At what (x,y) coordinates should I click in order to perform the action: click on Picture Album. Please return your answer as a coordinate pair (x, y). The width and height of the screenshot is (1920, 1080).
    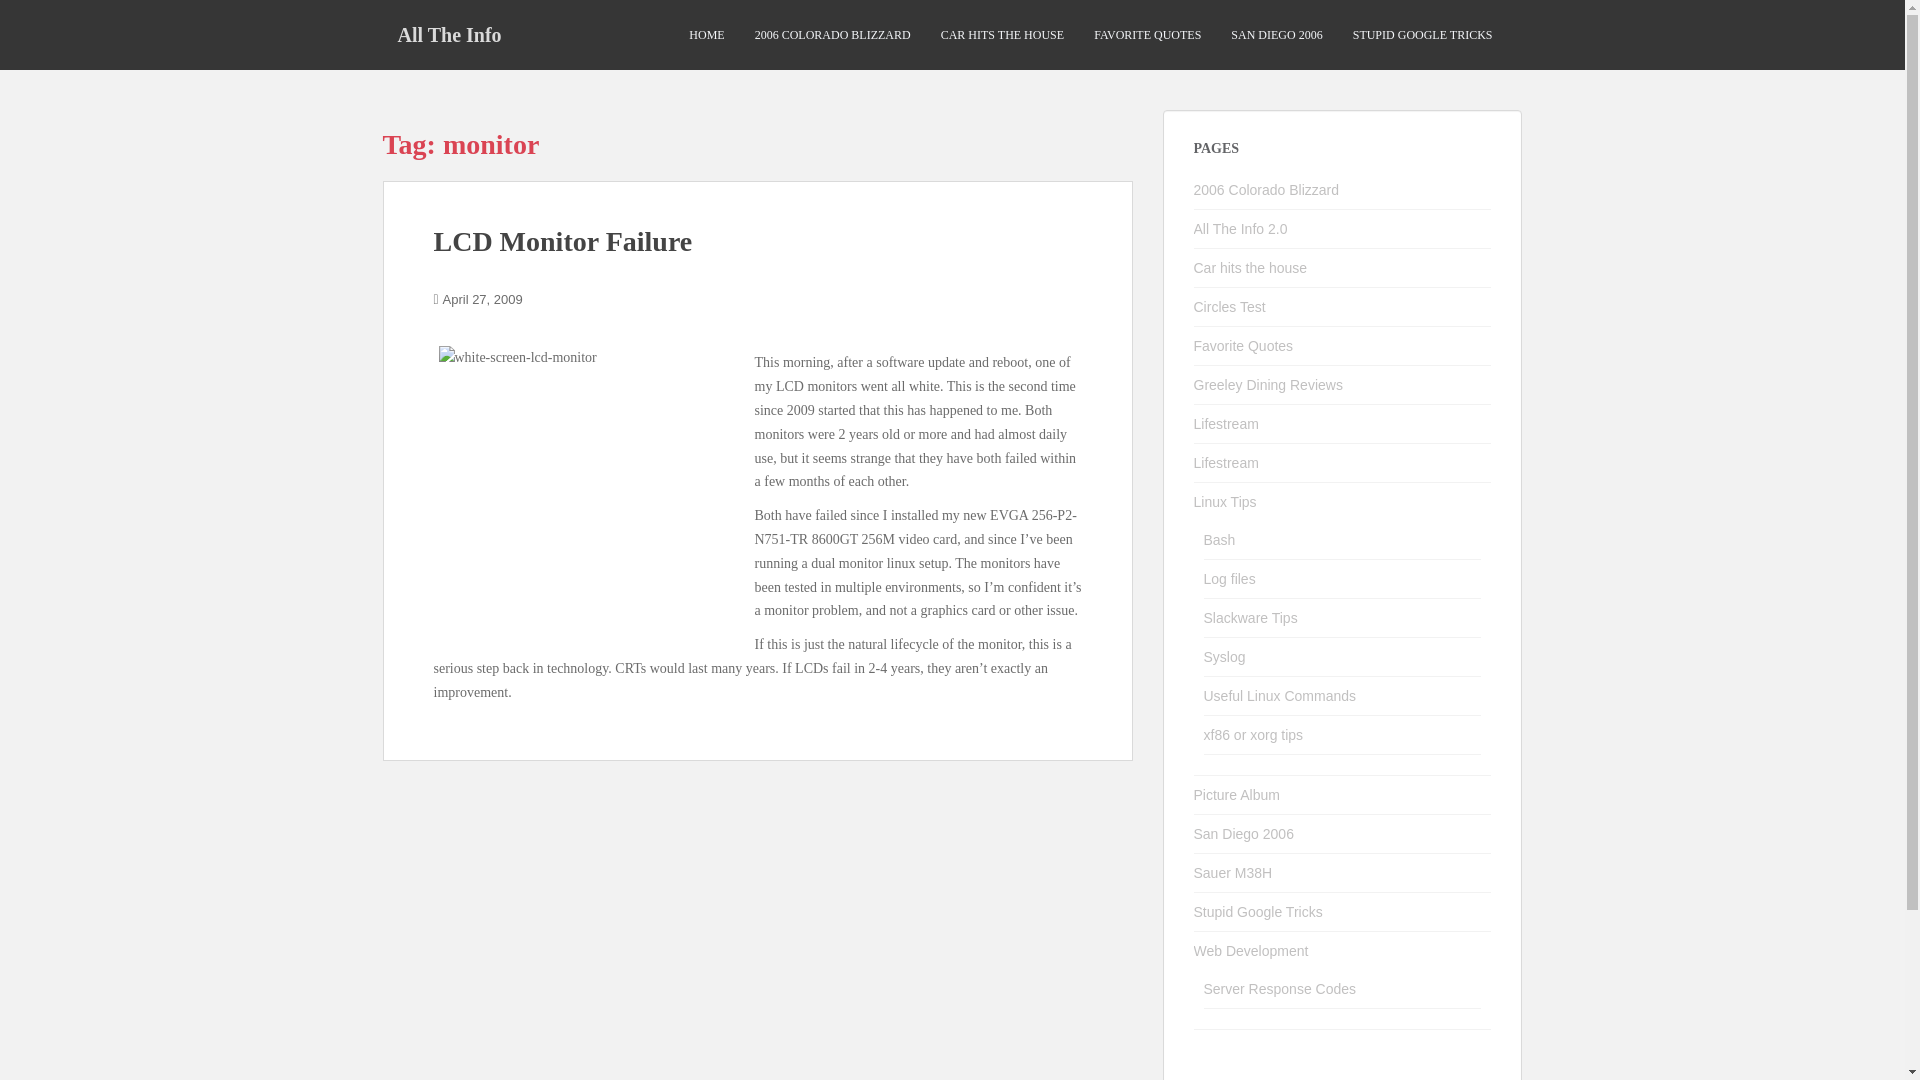
    Looking at the image, I should click on (1237, 795).